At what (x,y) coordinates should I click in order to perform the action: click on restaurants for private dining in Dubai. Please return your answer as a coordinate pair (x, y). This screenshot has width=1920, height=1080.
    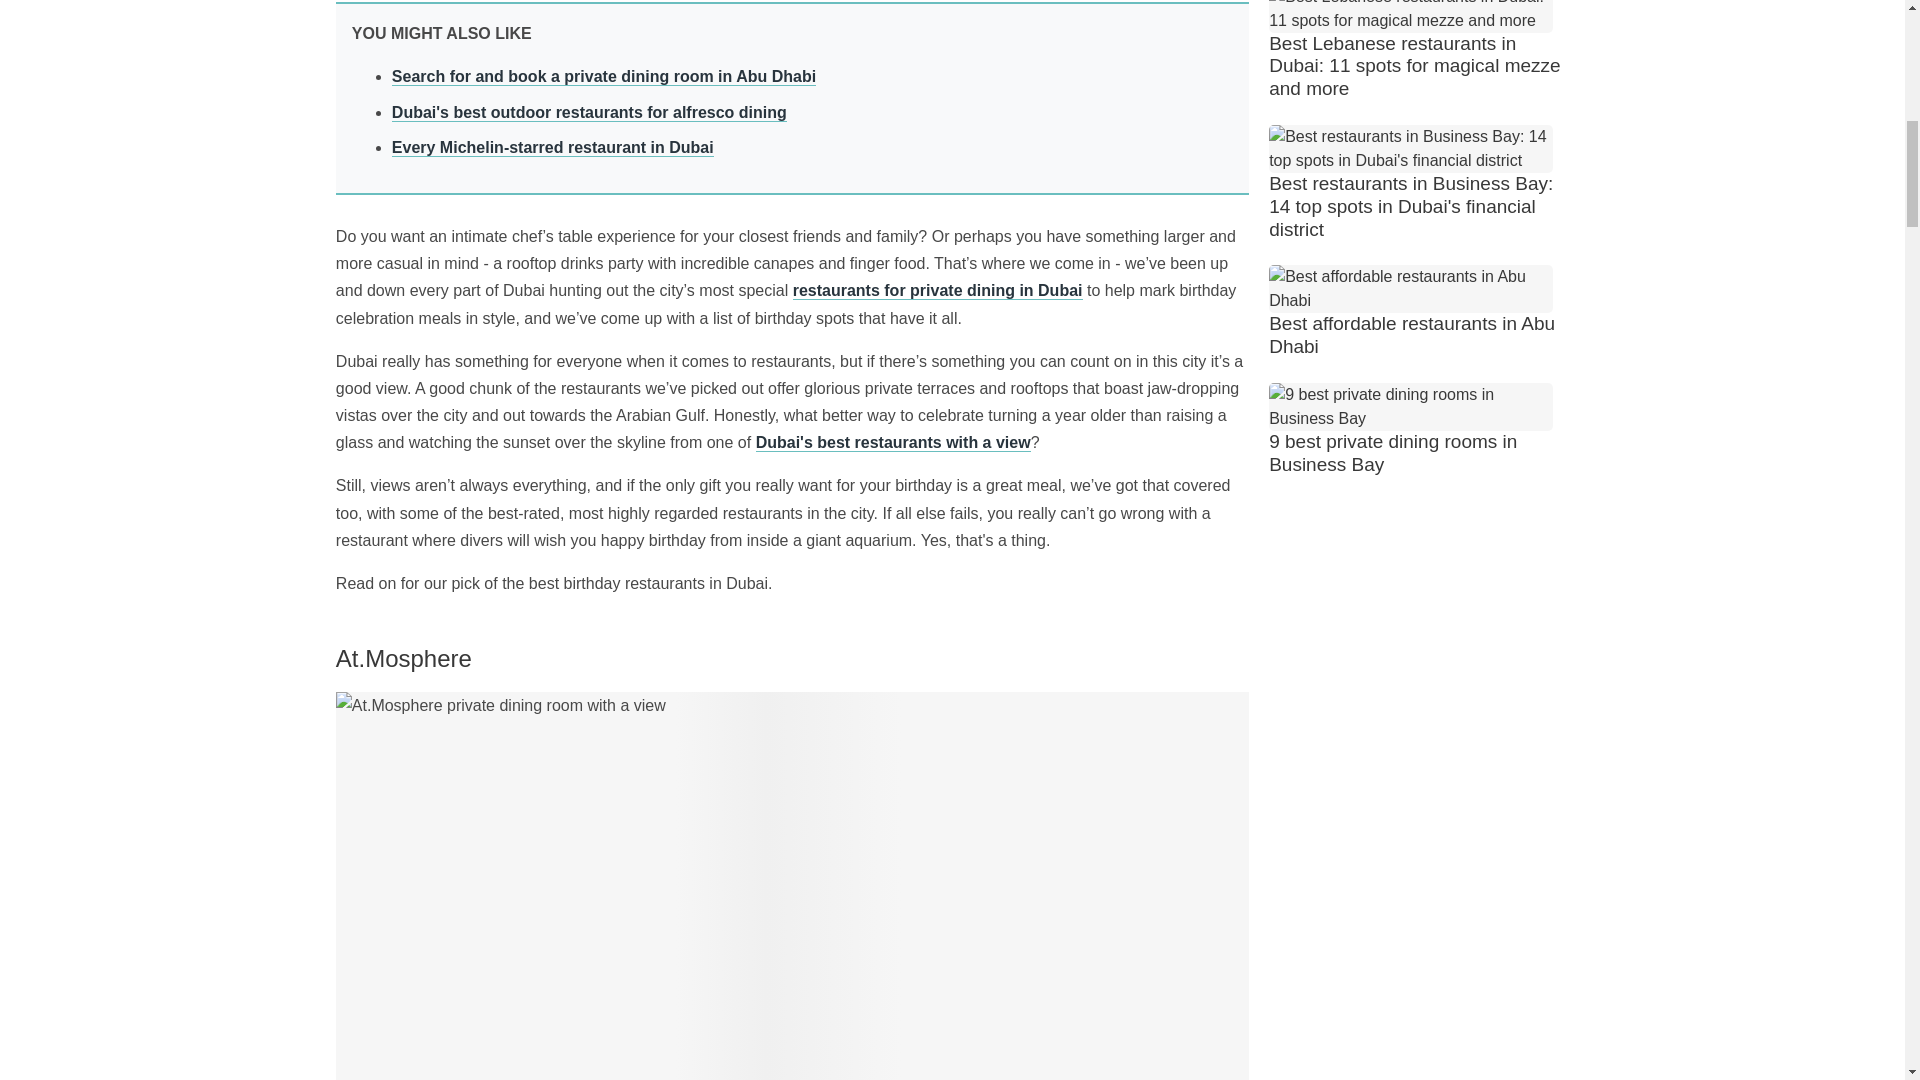
    Looking at the image, I should click on (937, 290).